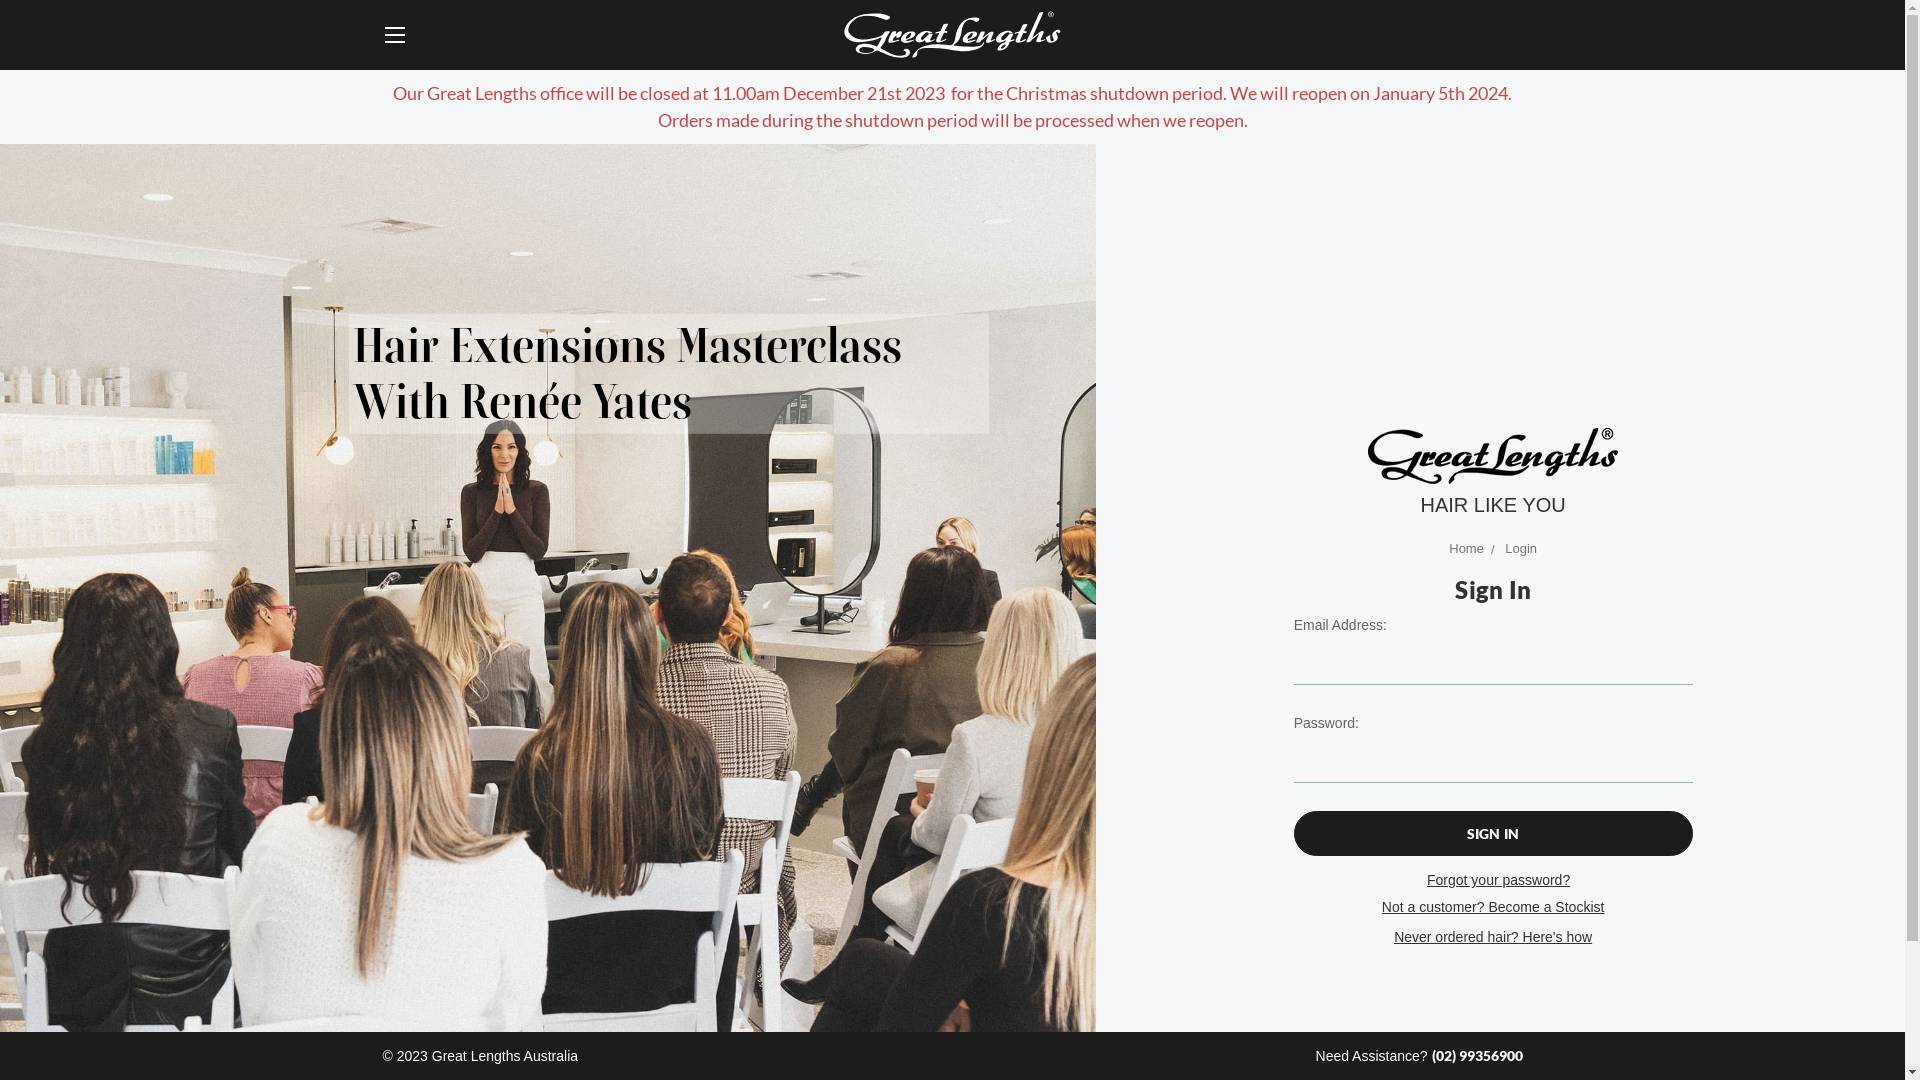 The width and height of the screenshot is (1920, 1080). Describe the element at coordinates (1494, 834) in the screenshot. I see `Sign in` at that location.